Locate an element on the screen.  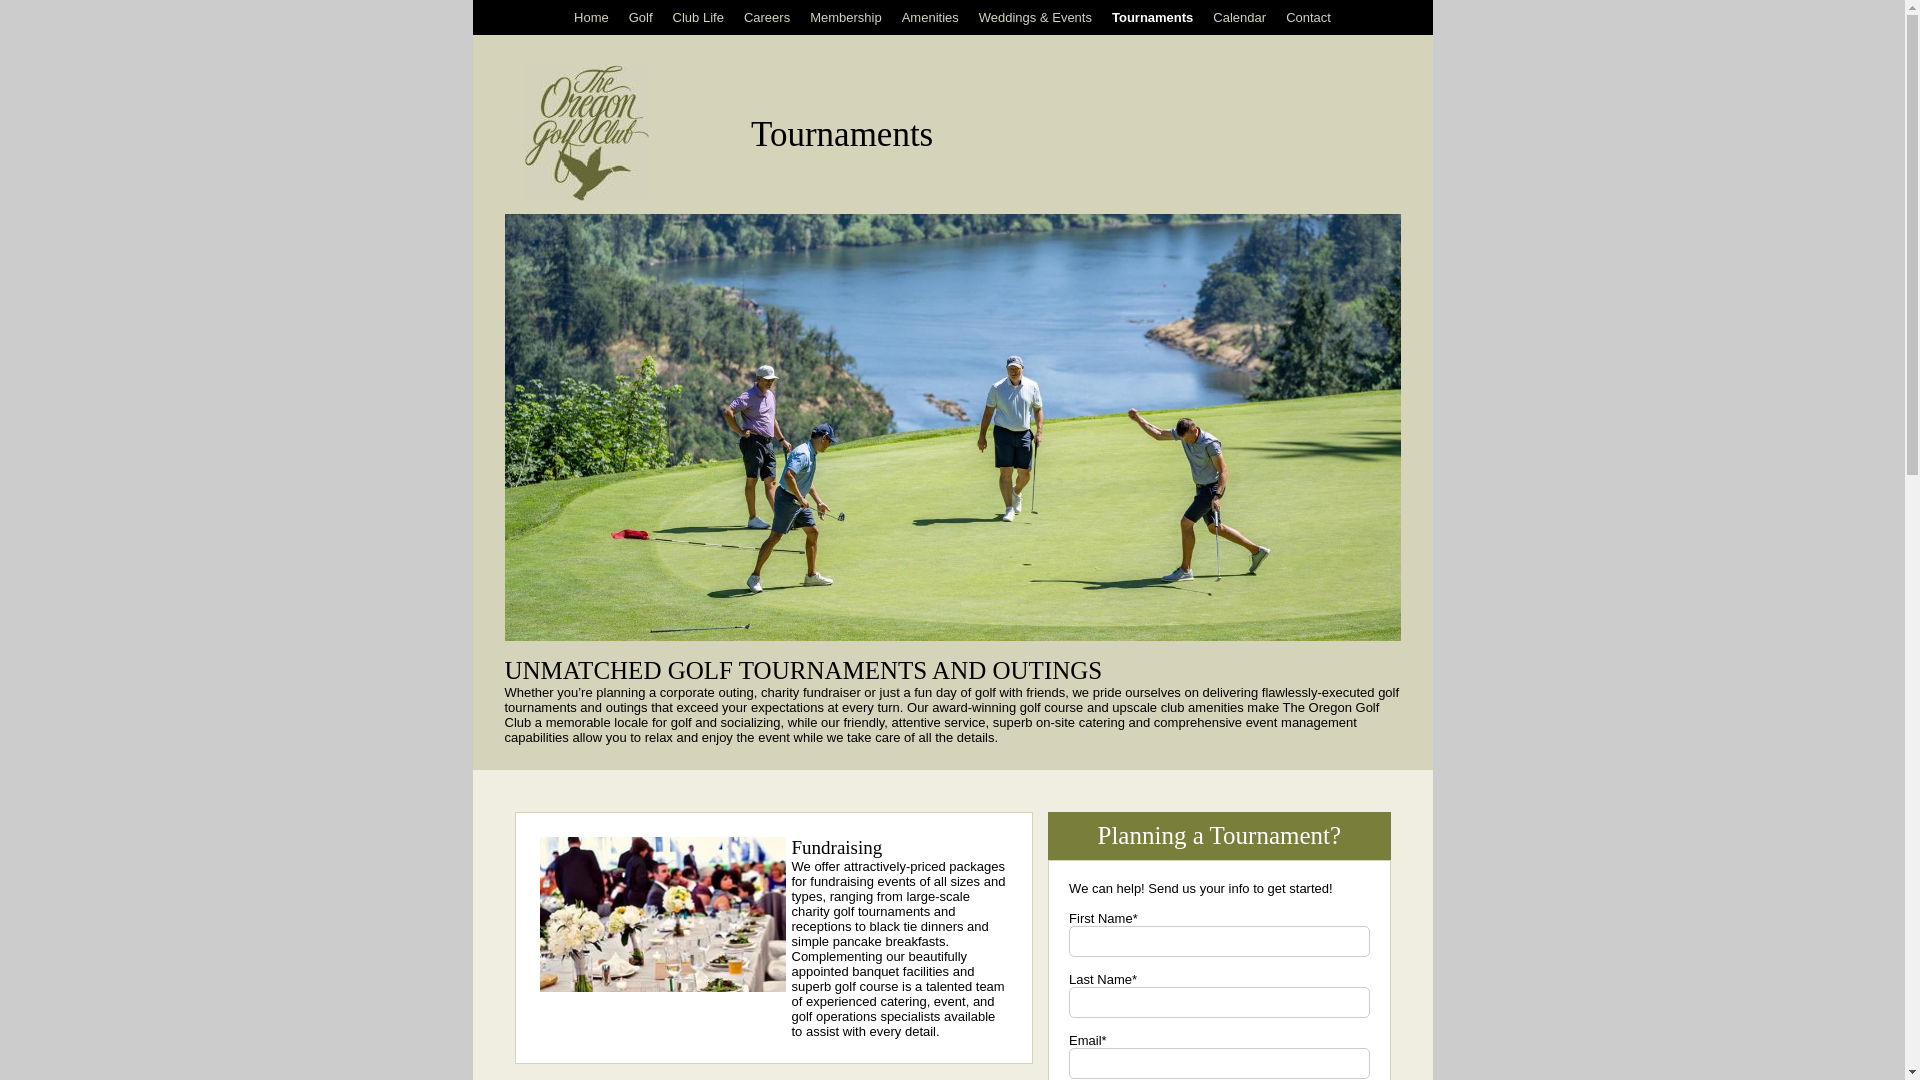
Amenities is located at coordinates (930, 17).